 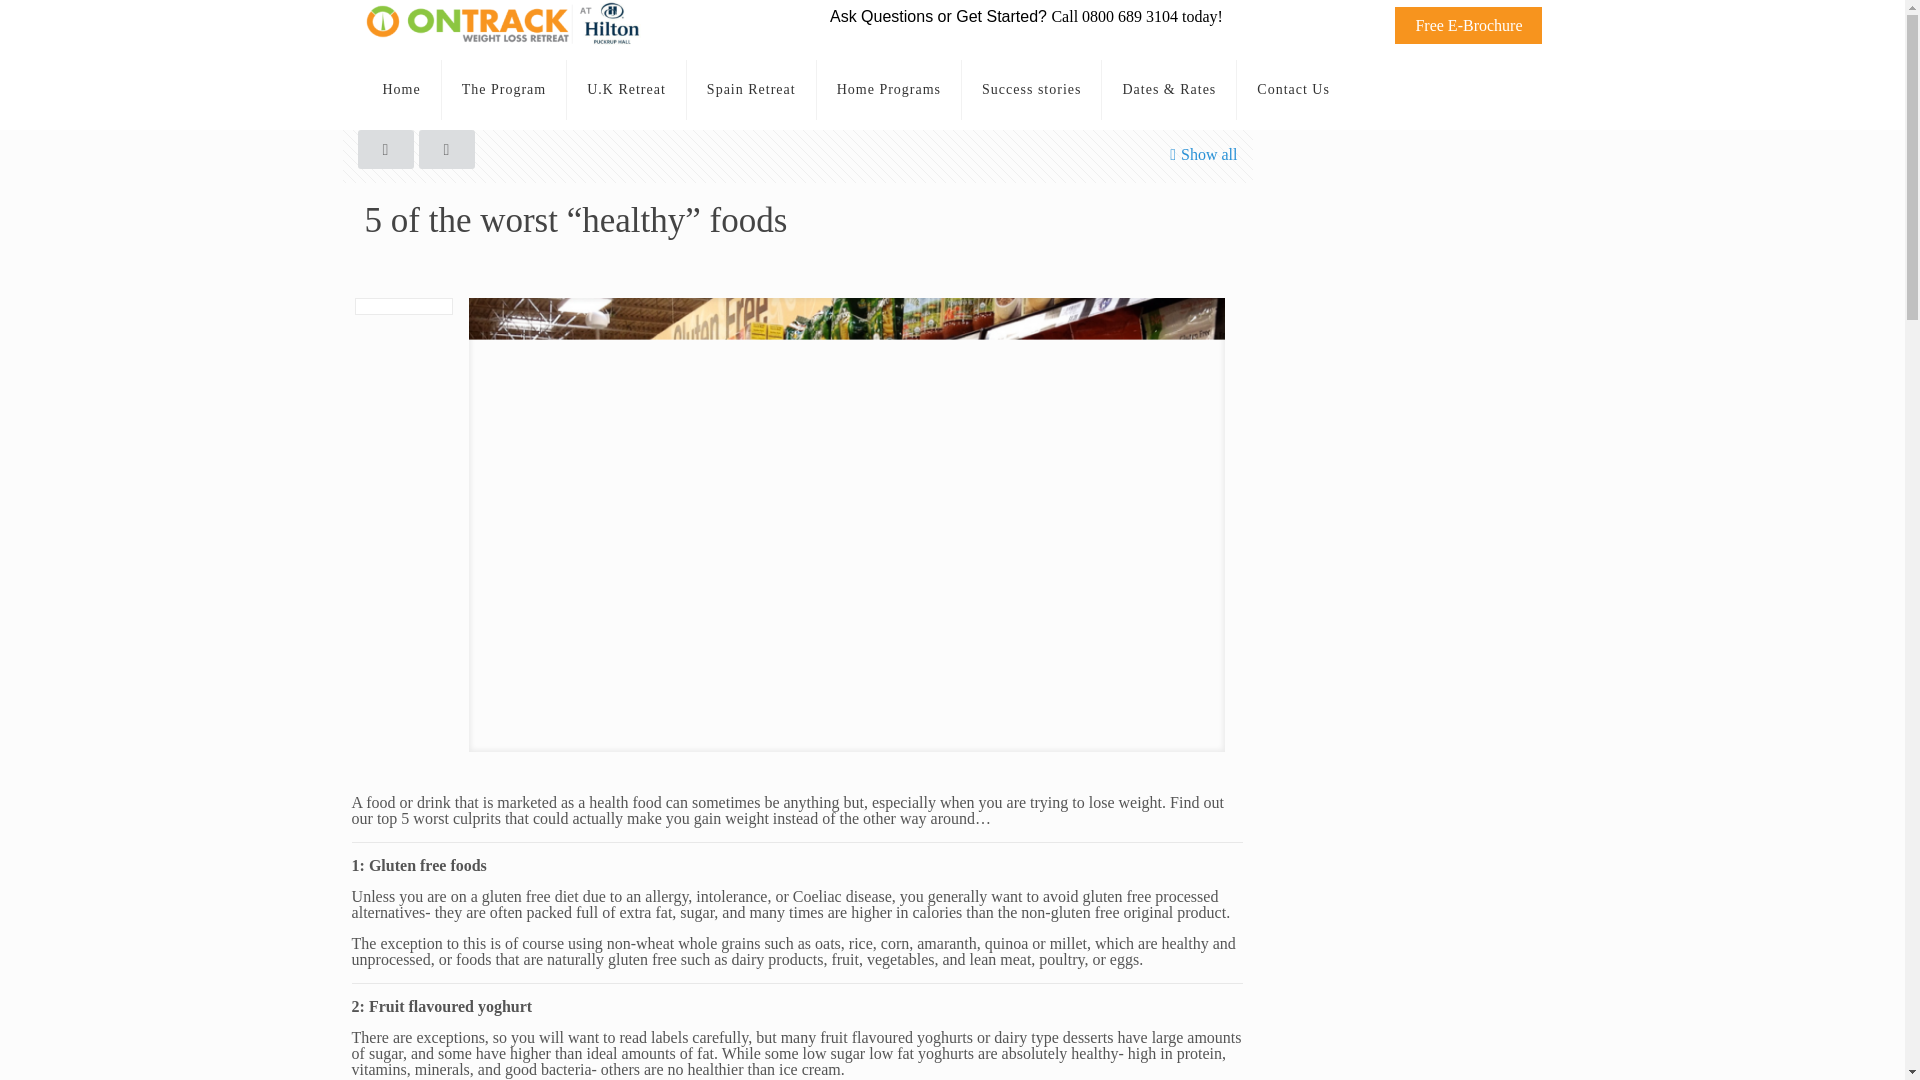 What do you see at coordinates (626, 89) in the screenshot?
I see `U.K Retreat` at bounding box center [626, 89].